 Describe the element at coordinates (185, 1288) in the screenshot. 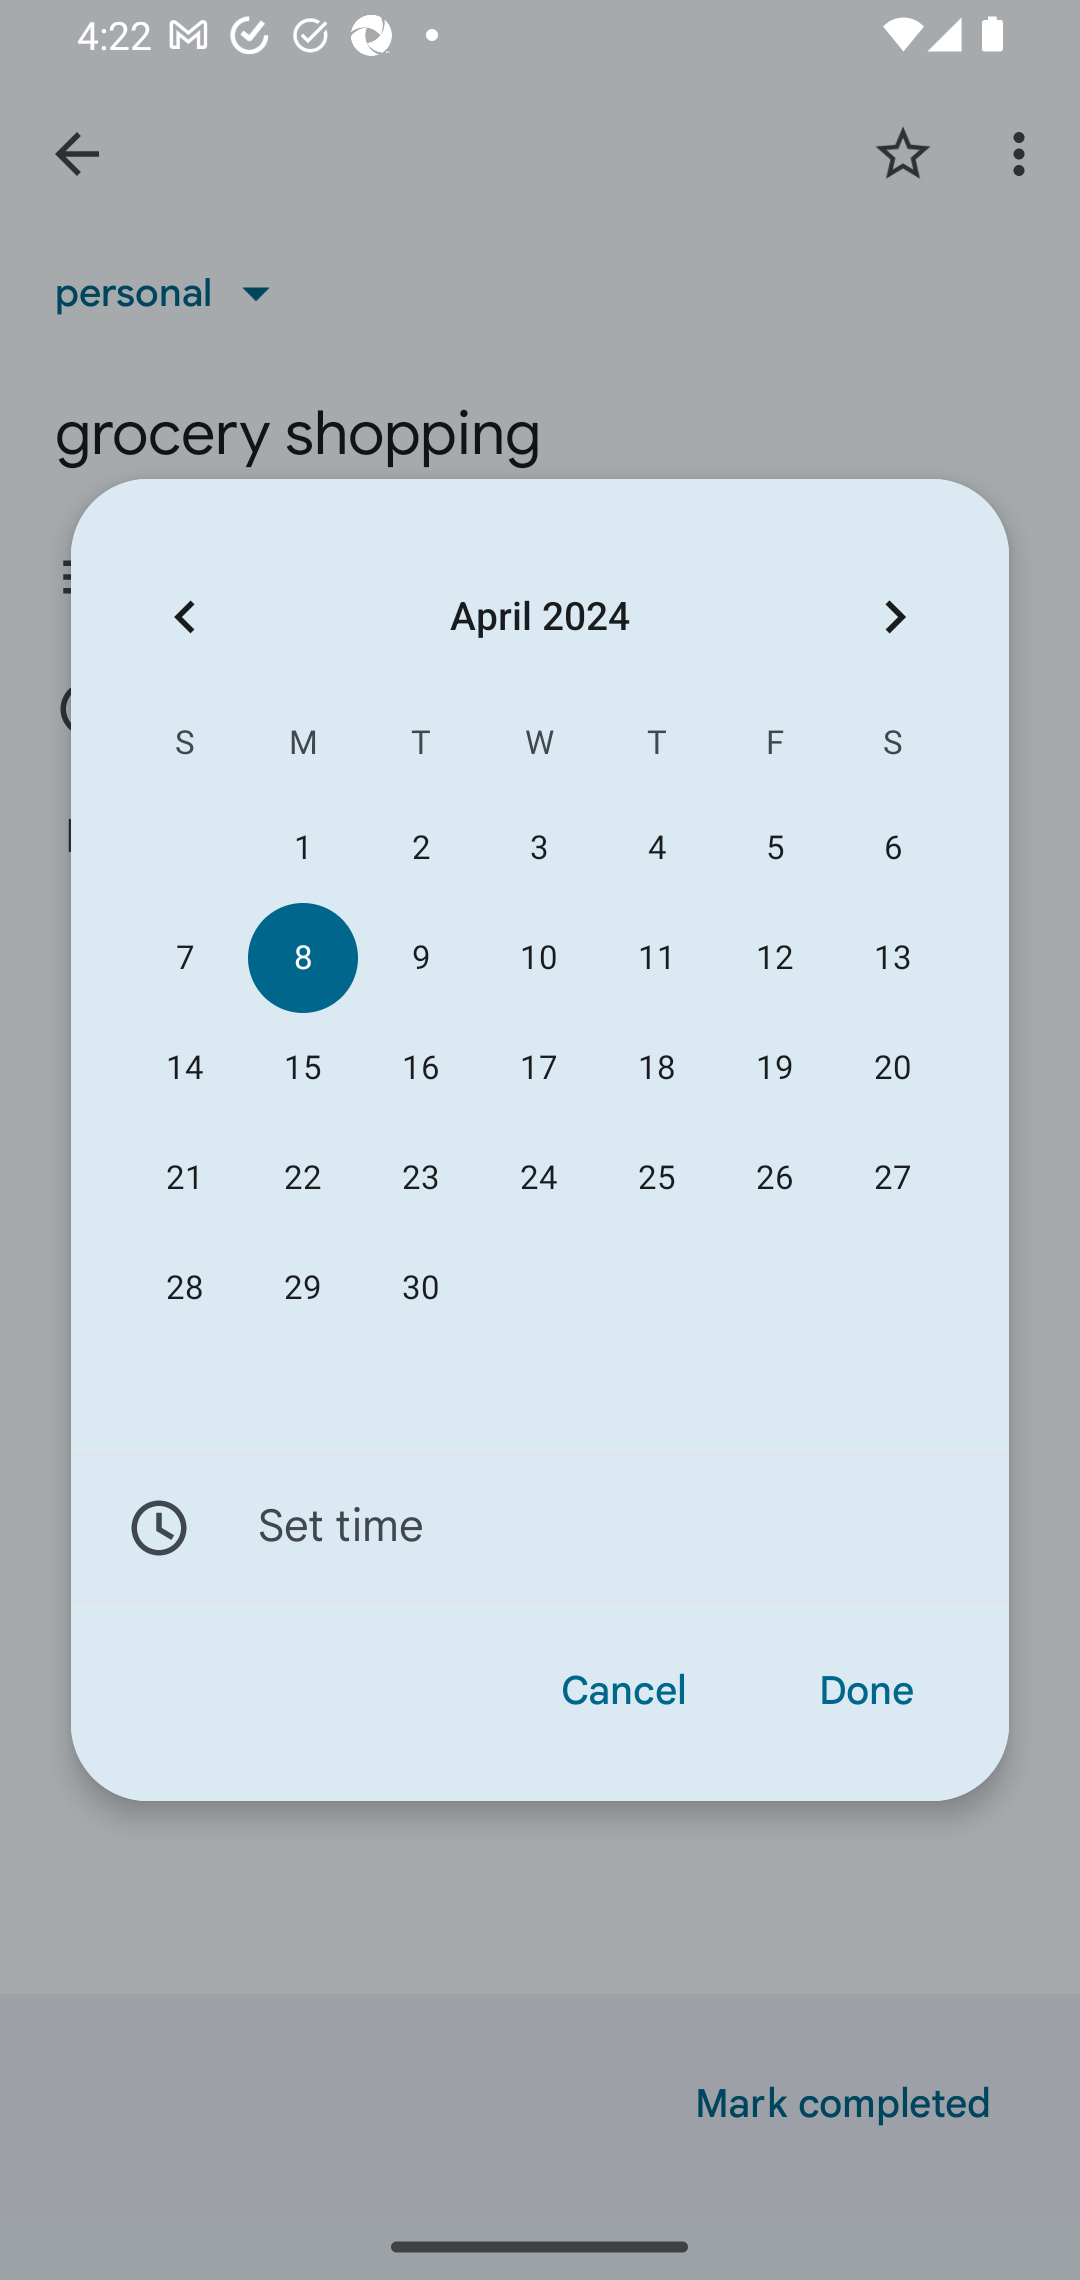

I see `28 28 April 2024` at that location.